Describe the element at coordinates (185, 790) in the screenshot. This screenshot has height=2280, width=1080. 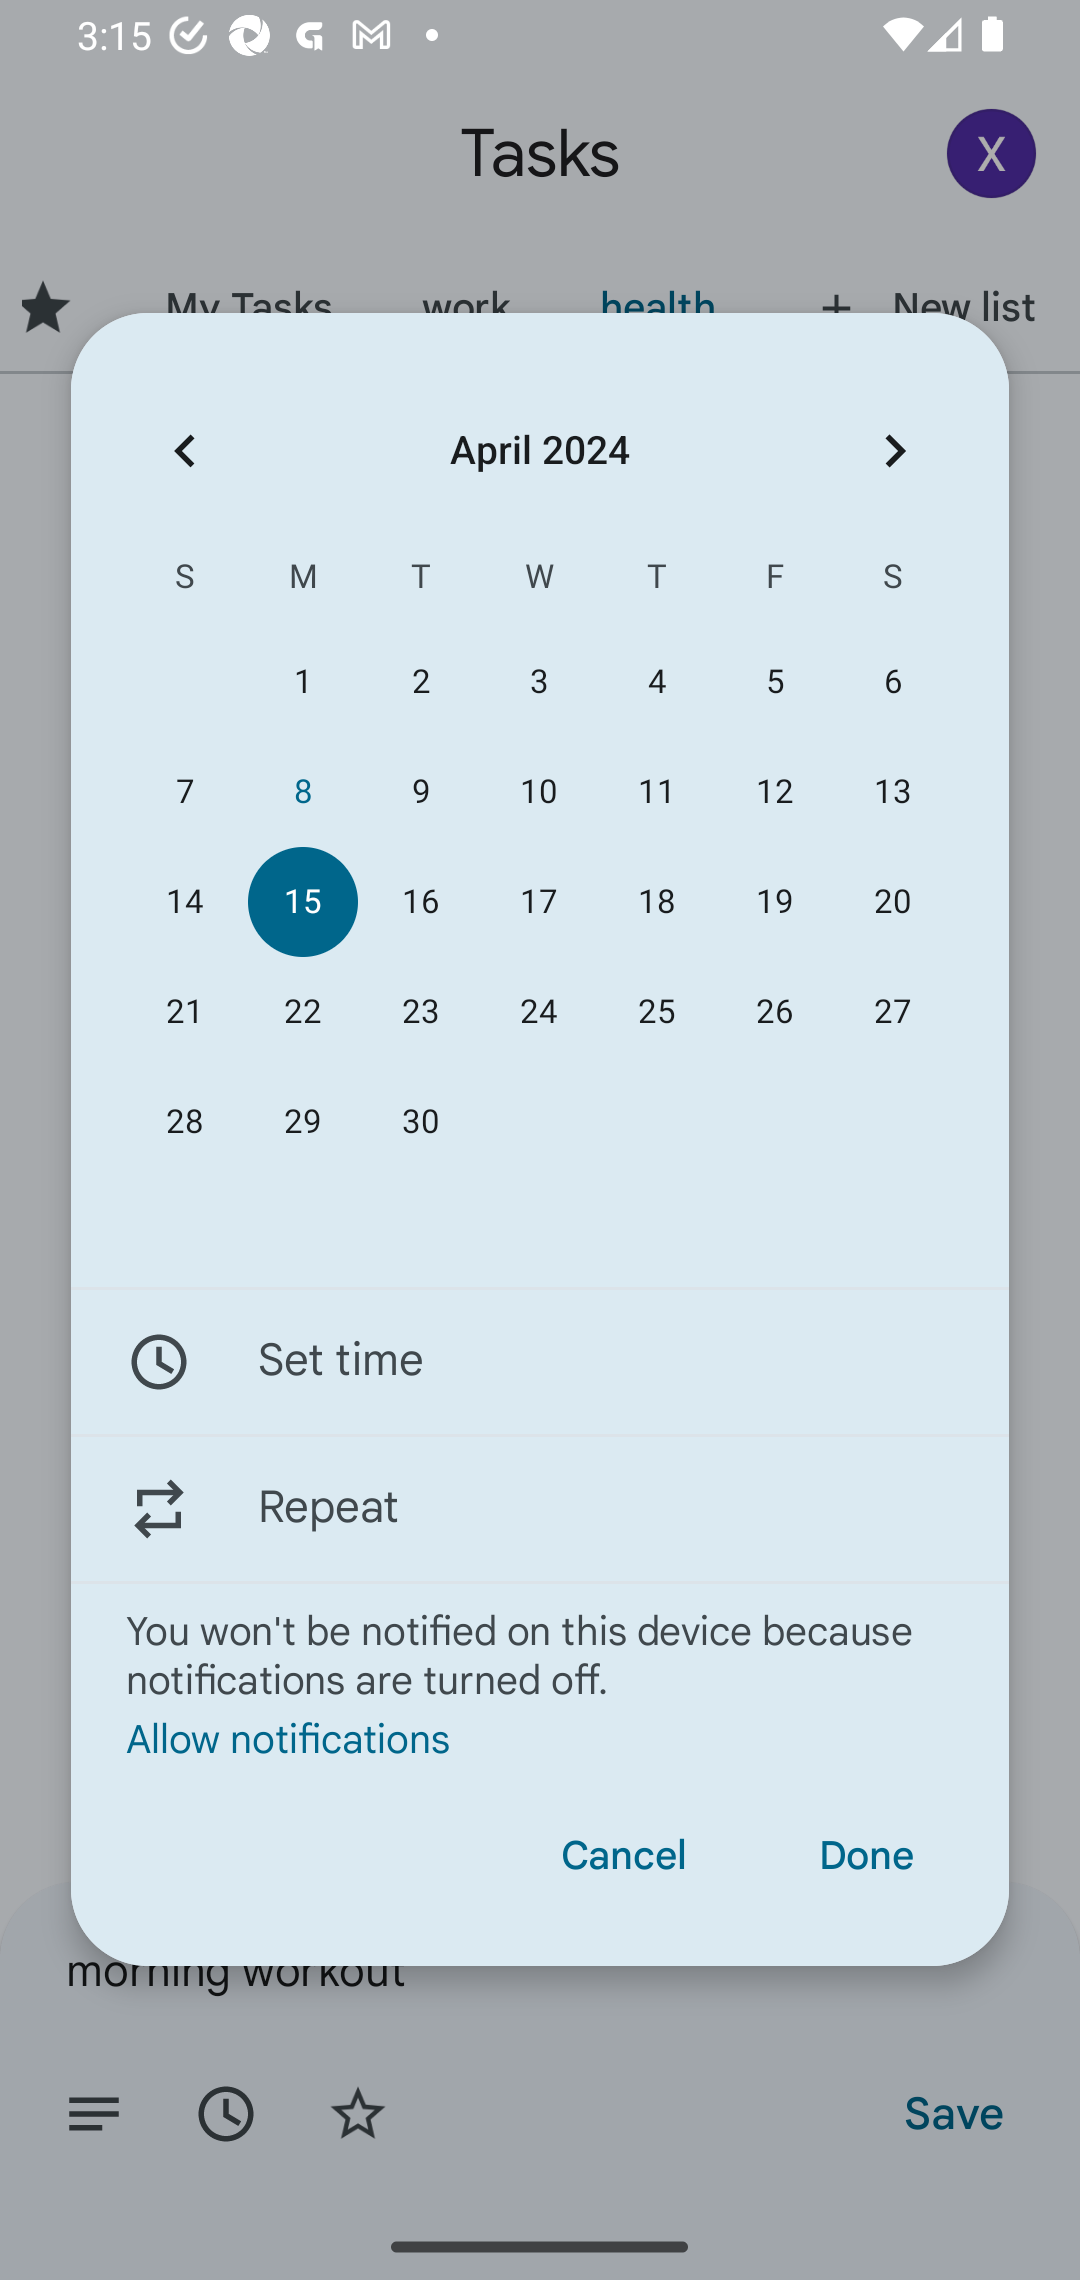
I see `7 07 April 2024` at that location.